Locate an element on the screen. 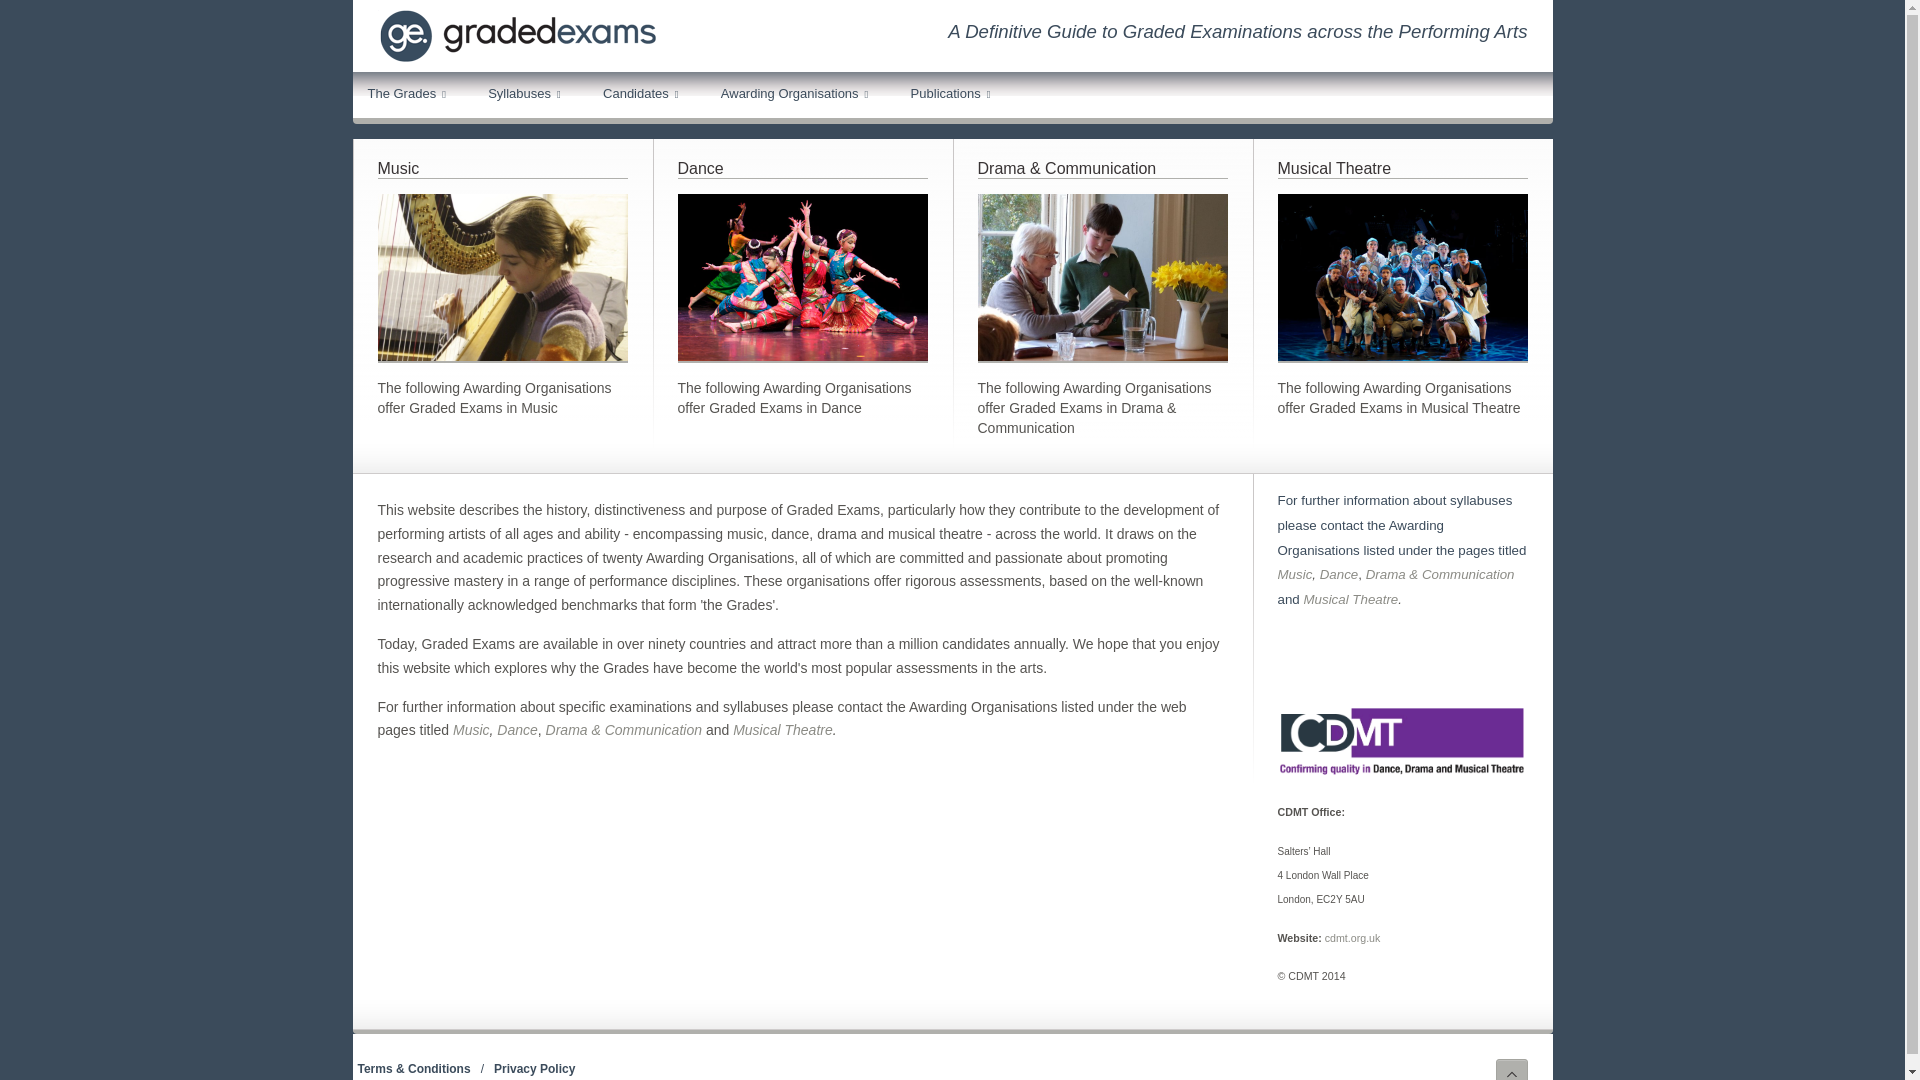  cdmt.org.uk is located at coordinates (1352, 938).